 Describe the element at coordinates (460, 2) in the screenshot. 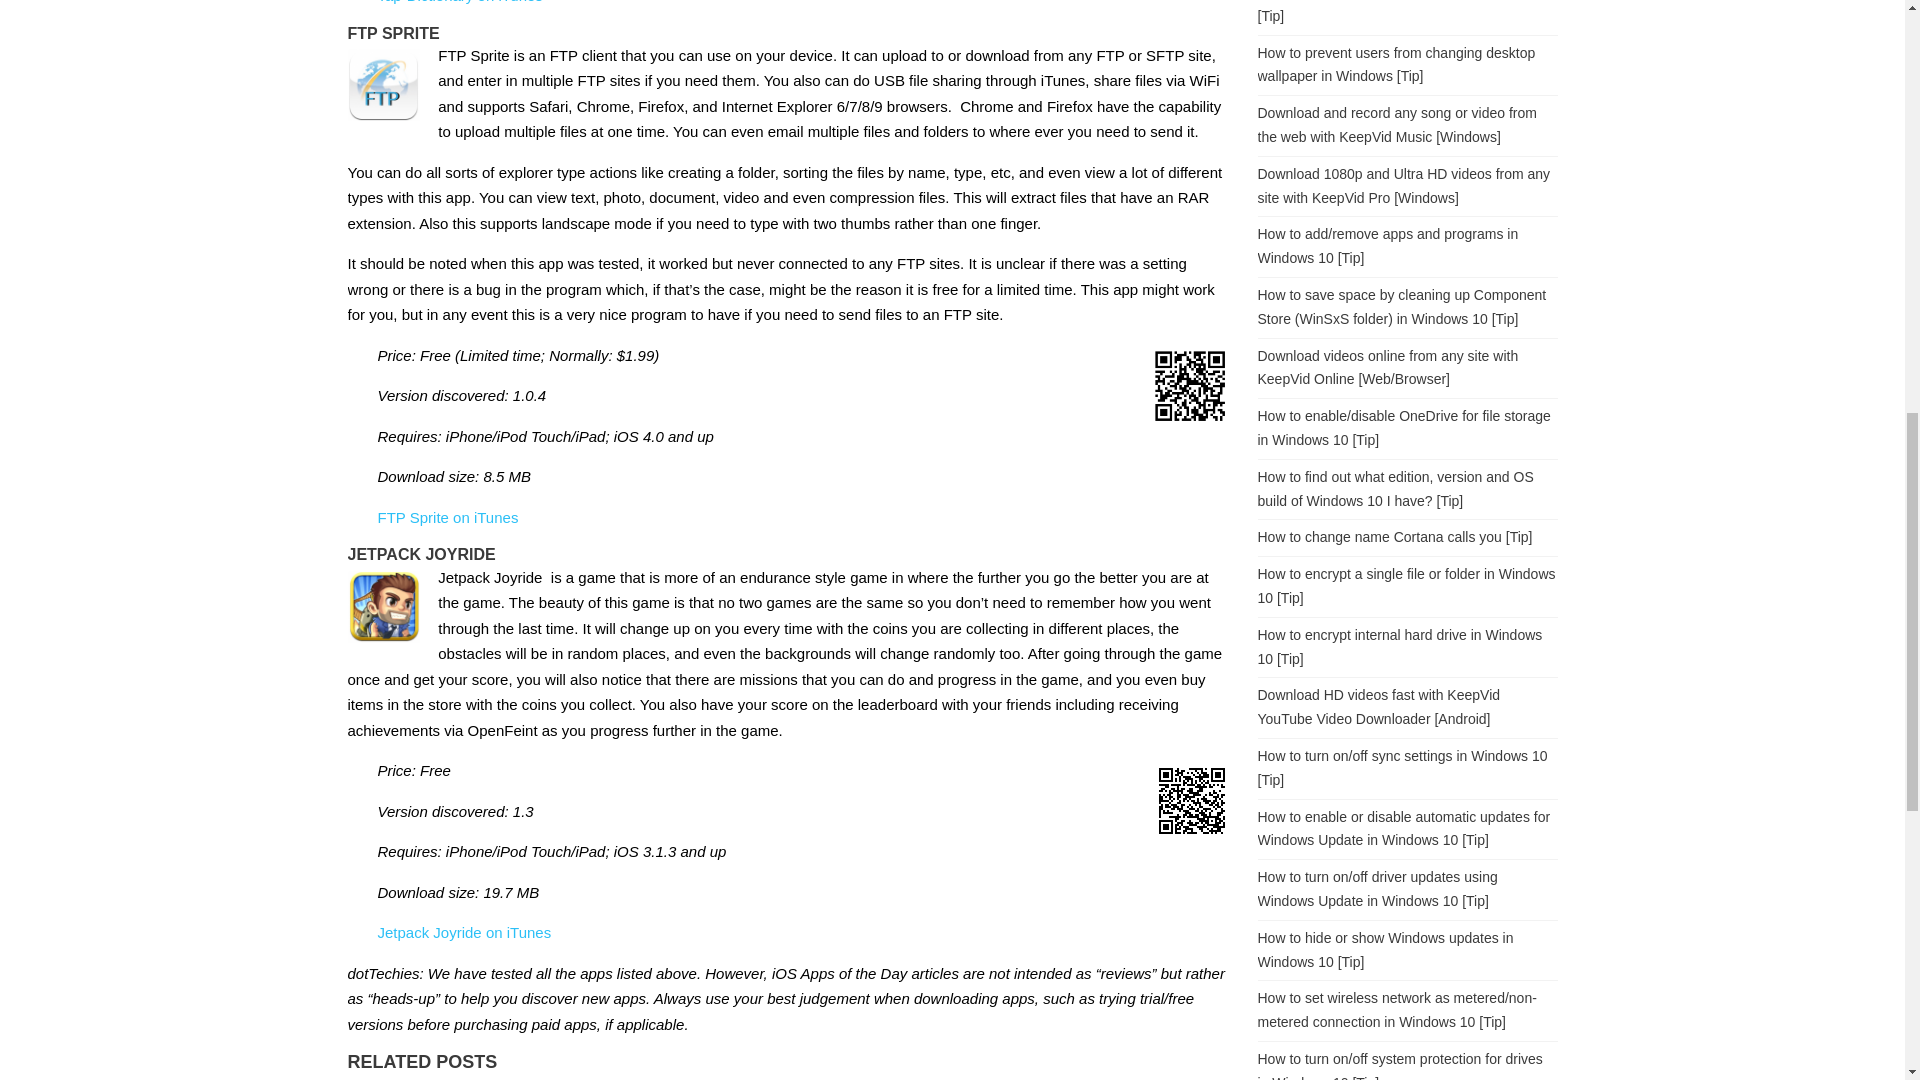

I see `Tap-Dictionary on iTunes` at that location.